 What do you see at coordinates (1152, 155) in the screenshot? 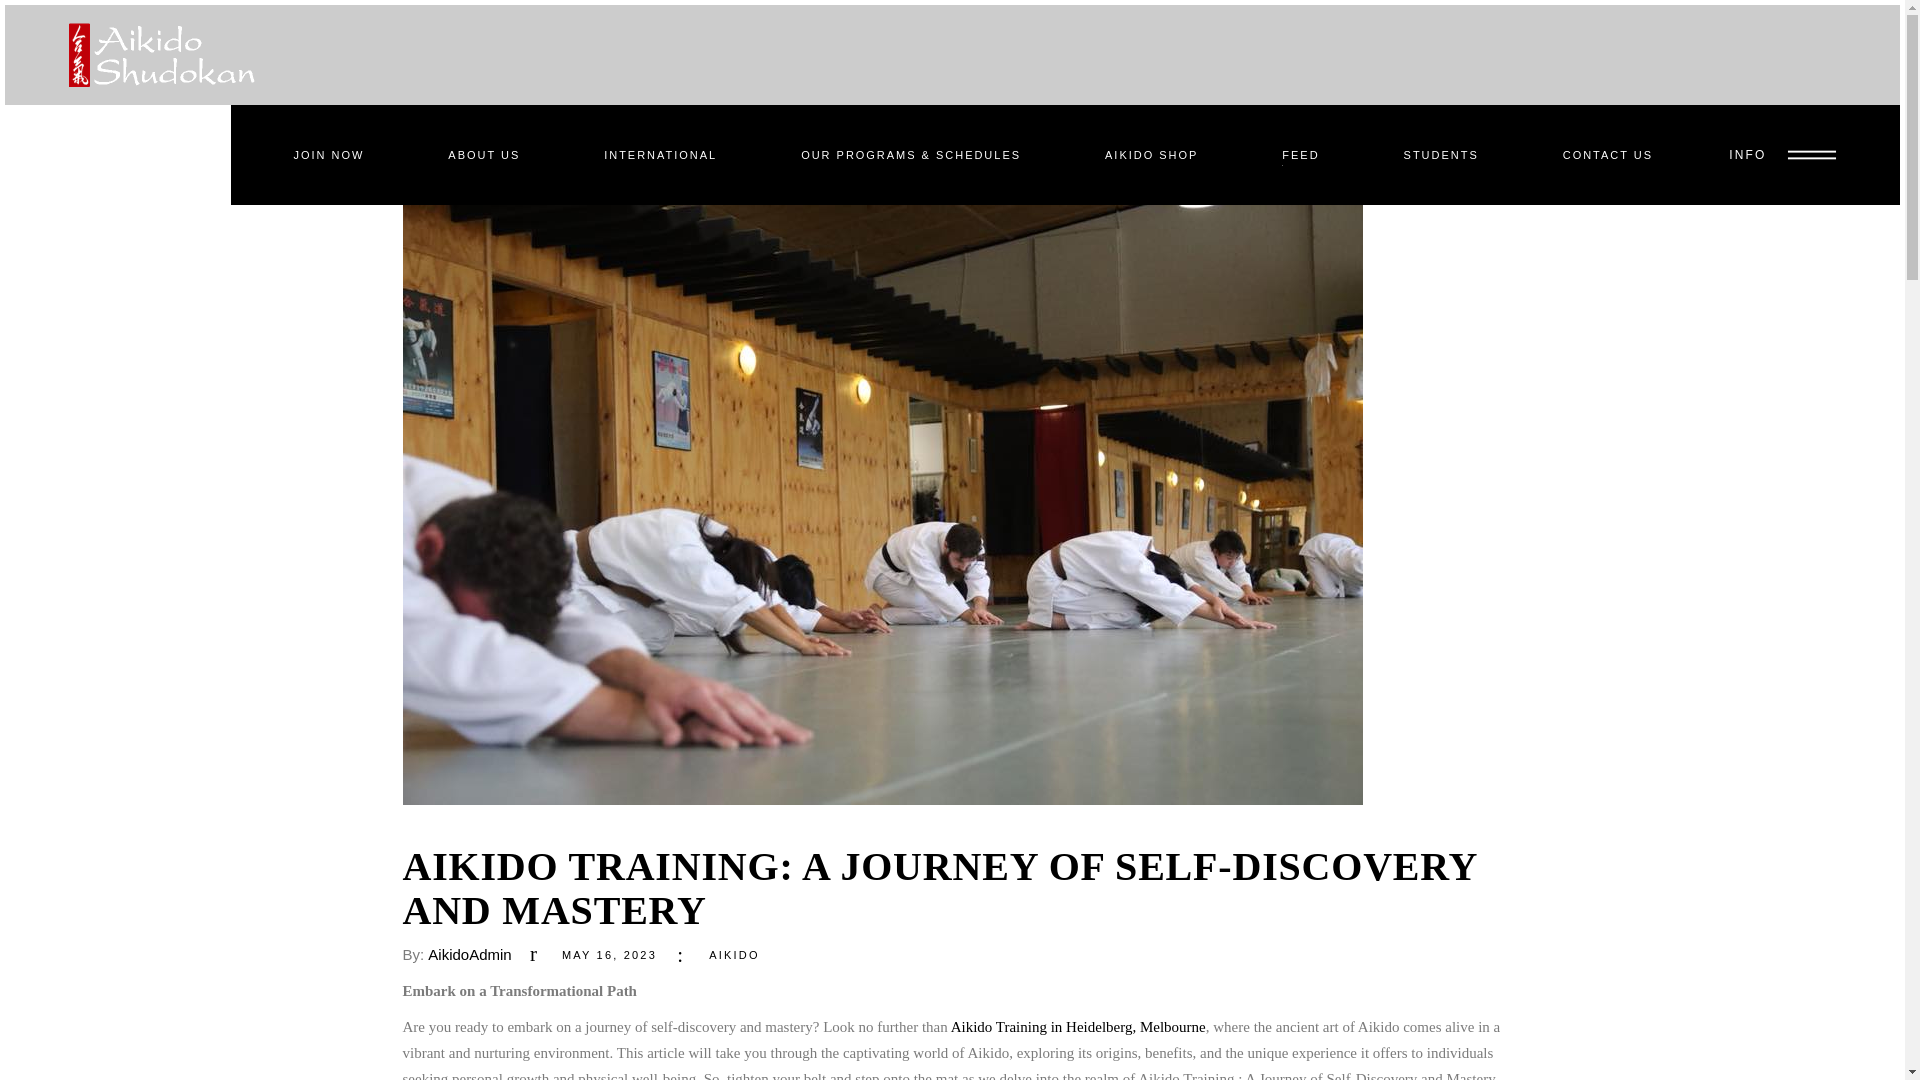
I see `AIKIDO SHOP` at bounding box center [1152, 155].